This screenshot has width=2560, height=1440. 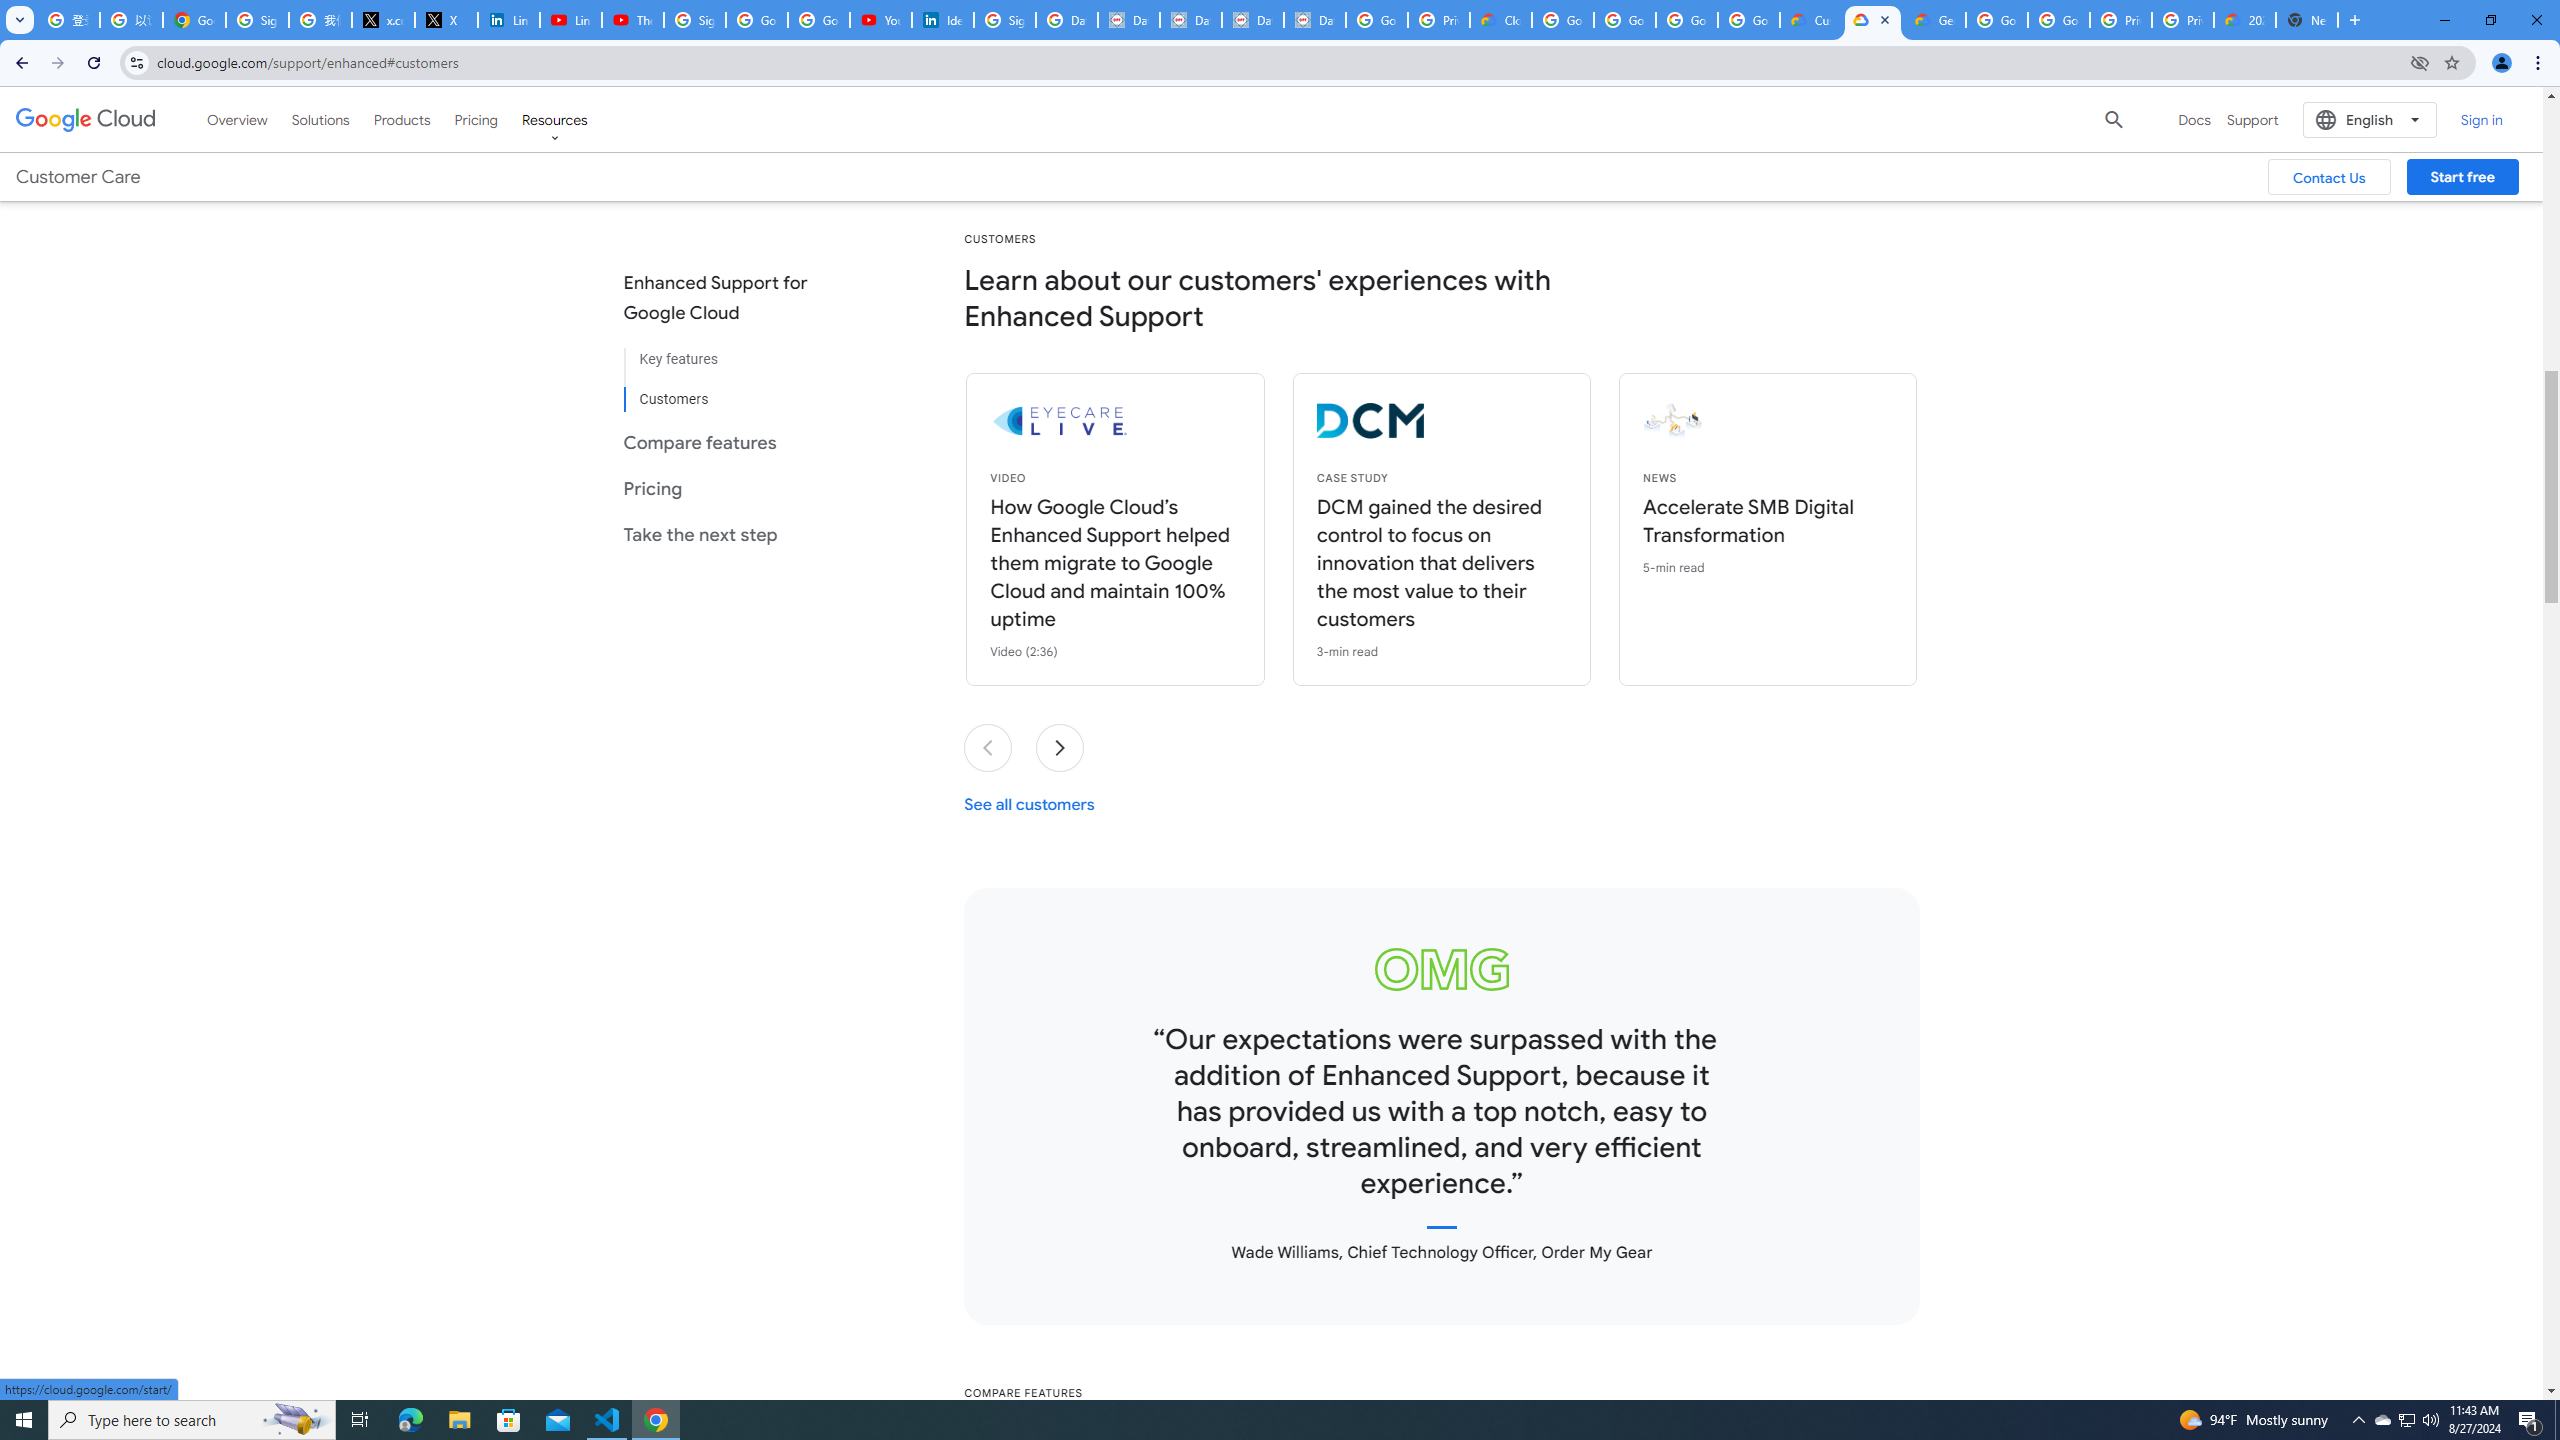 I want to click on Sign in - Google Accounts, so click(x=256, y=20).